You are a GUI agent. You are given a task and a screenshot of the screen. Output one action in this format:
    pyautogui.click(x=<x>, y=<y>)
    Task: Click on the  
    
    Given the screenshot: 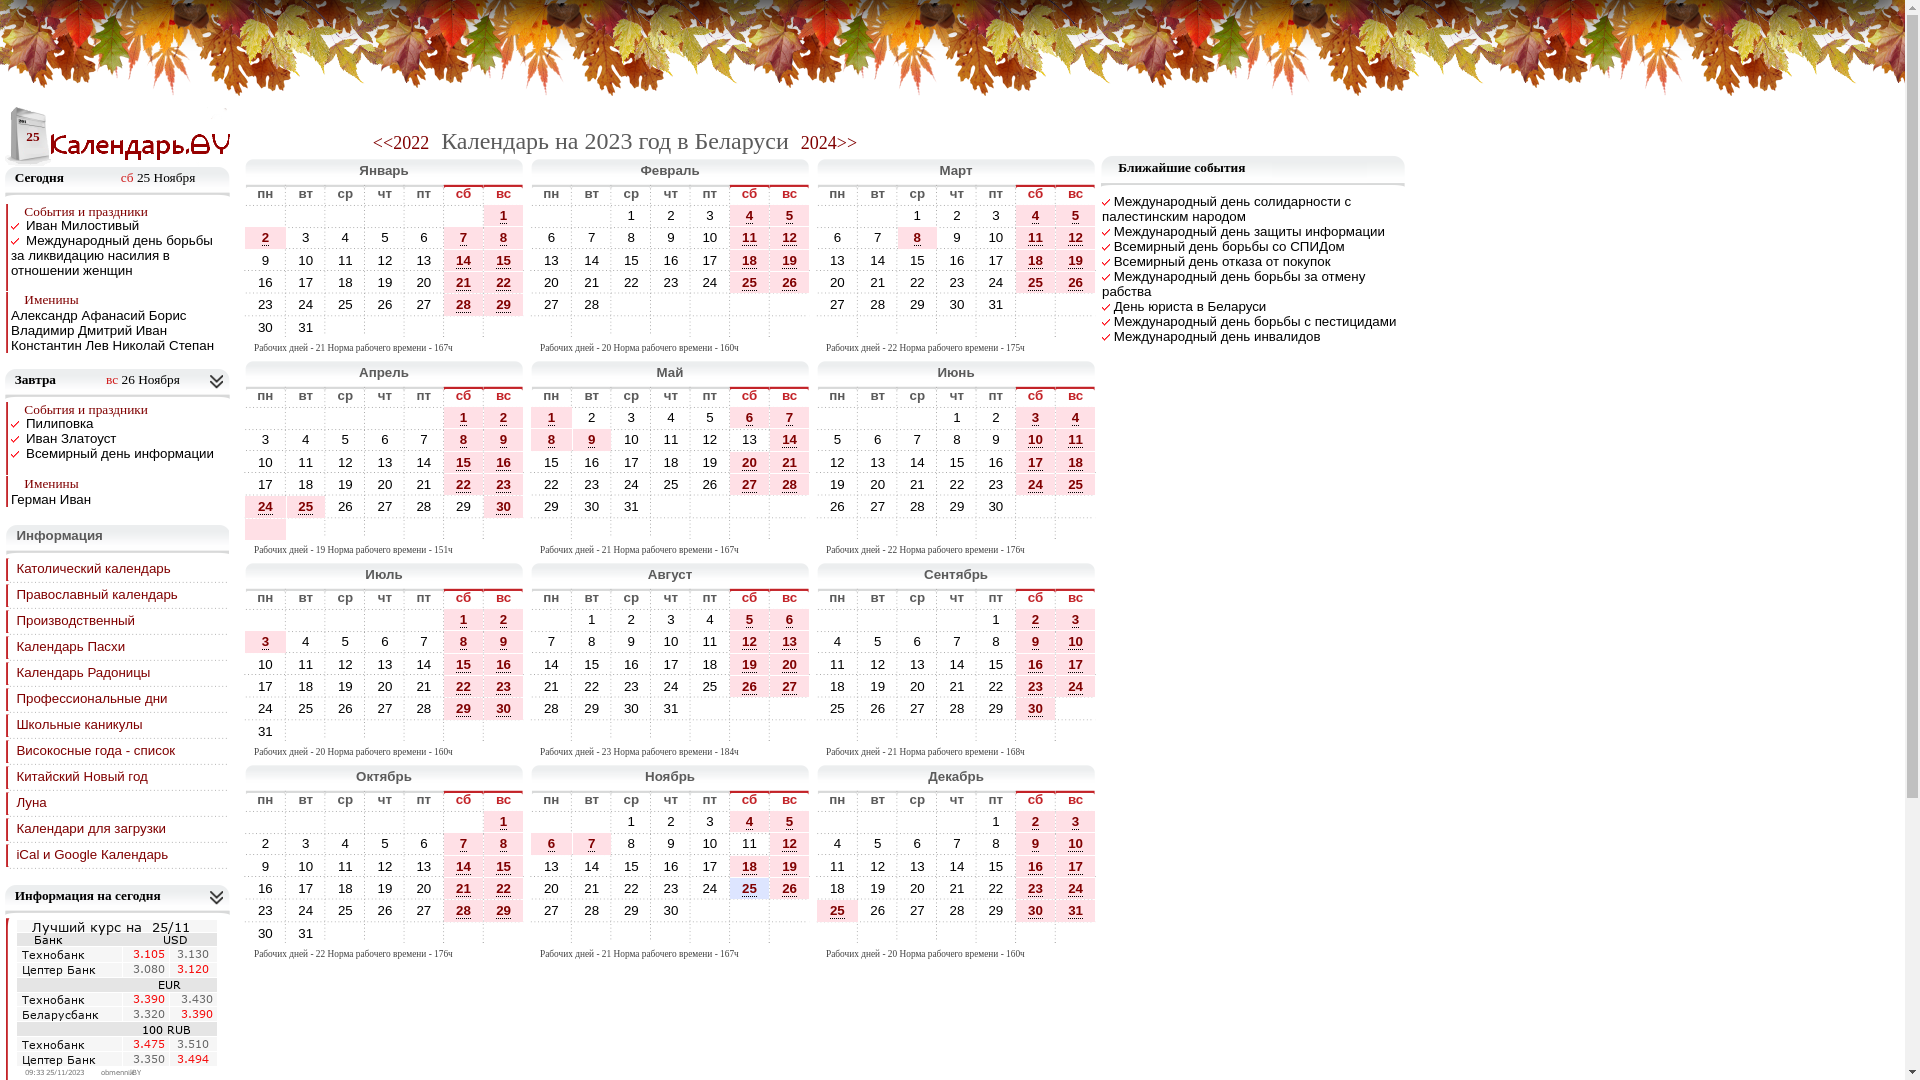 What is the action you would take?
    pyautogui.click(x=424, y=328)
    